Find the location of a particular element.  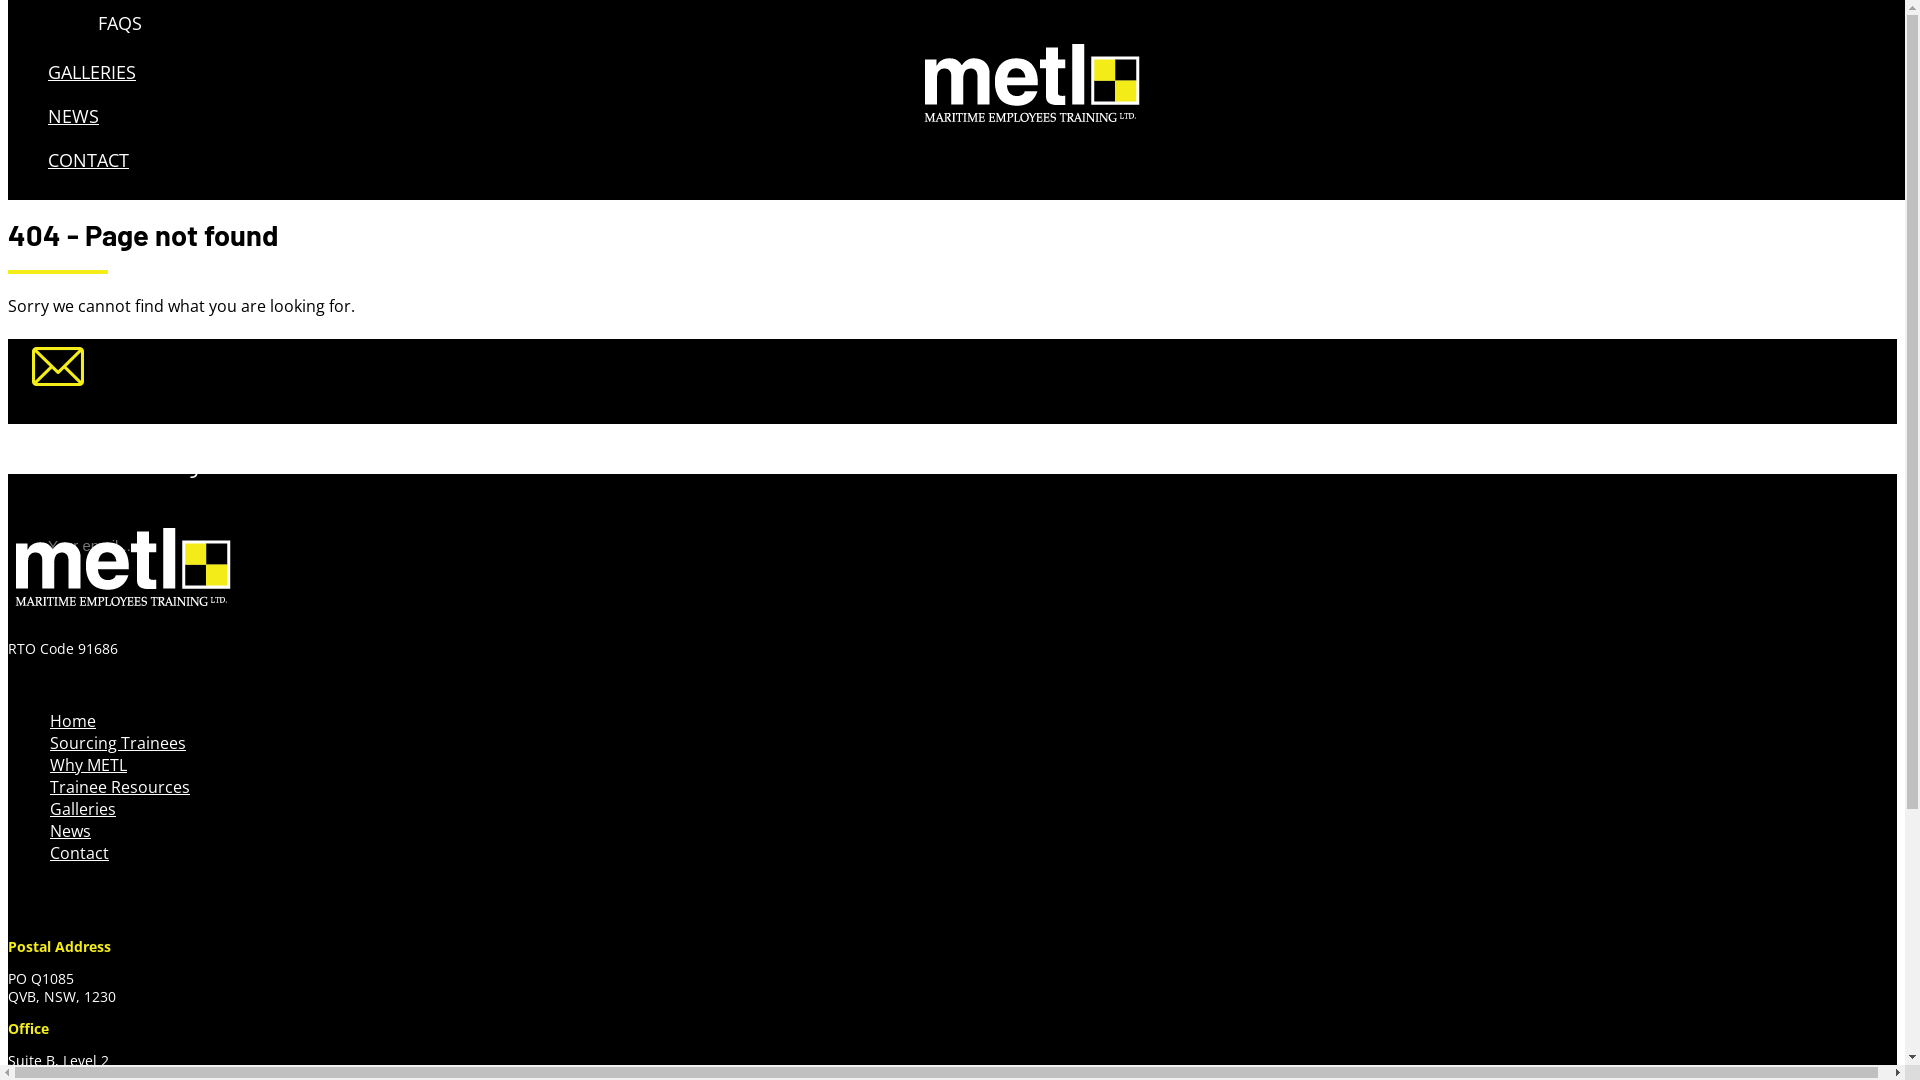

Home is located at coordinates (73, 721).